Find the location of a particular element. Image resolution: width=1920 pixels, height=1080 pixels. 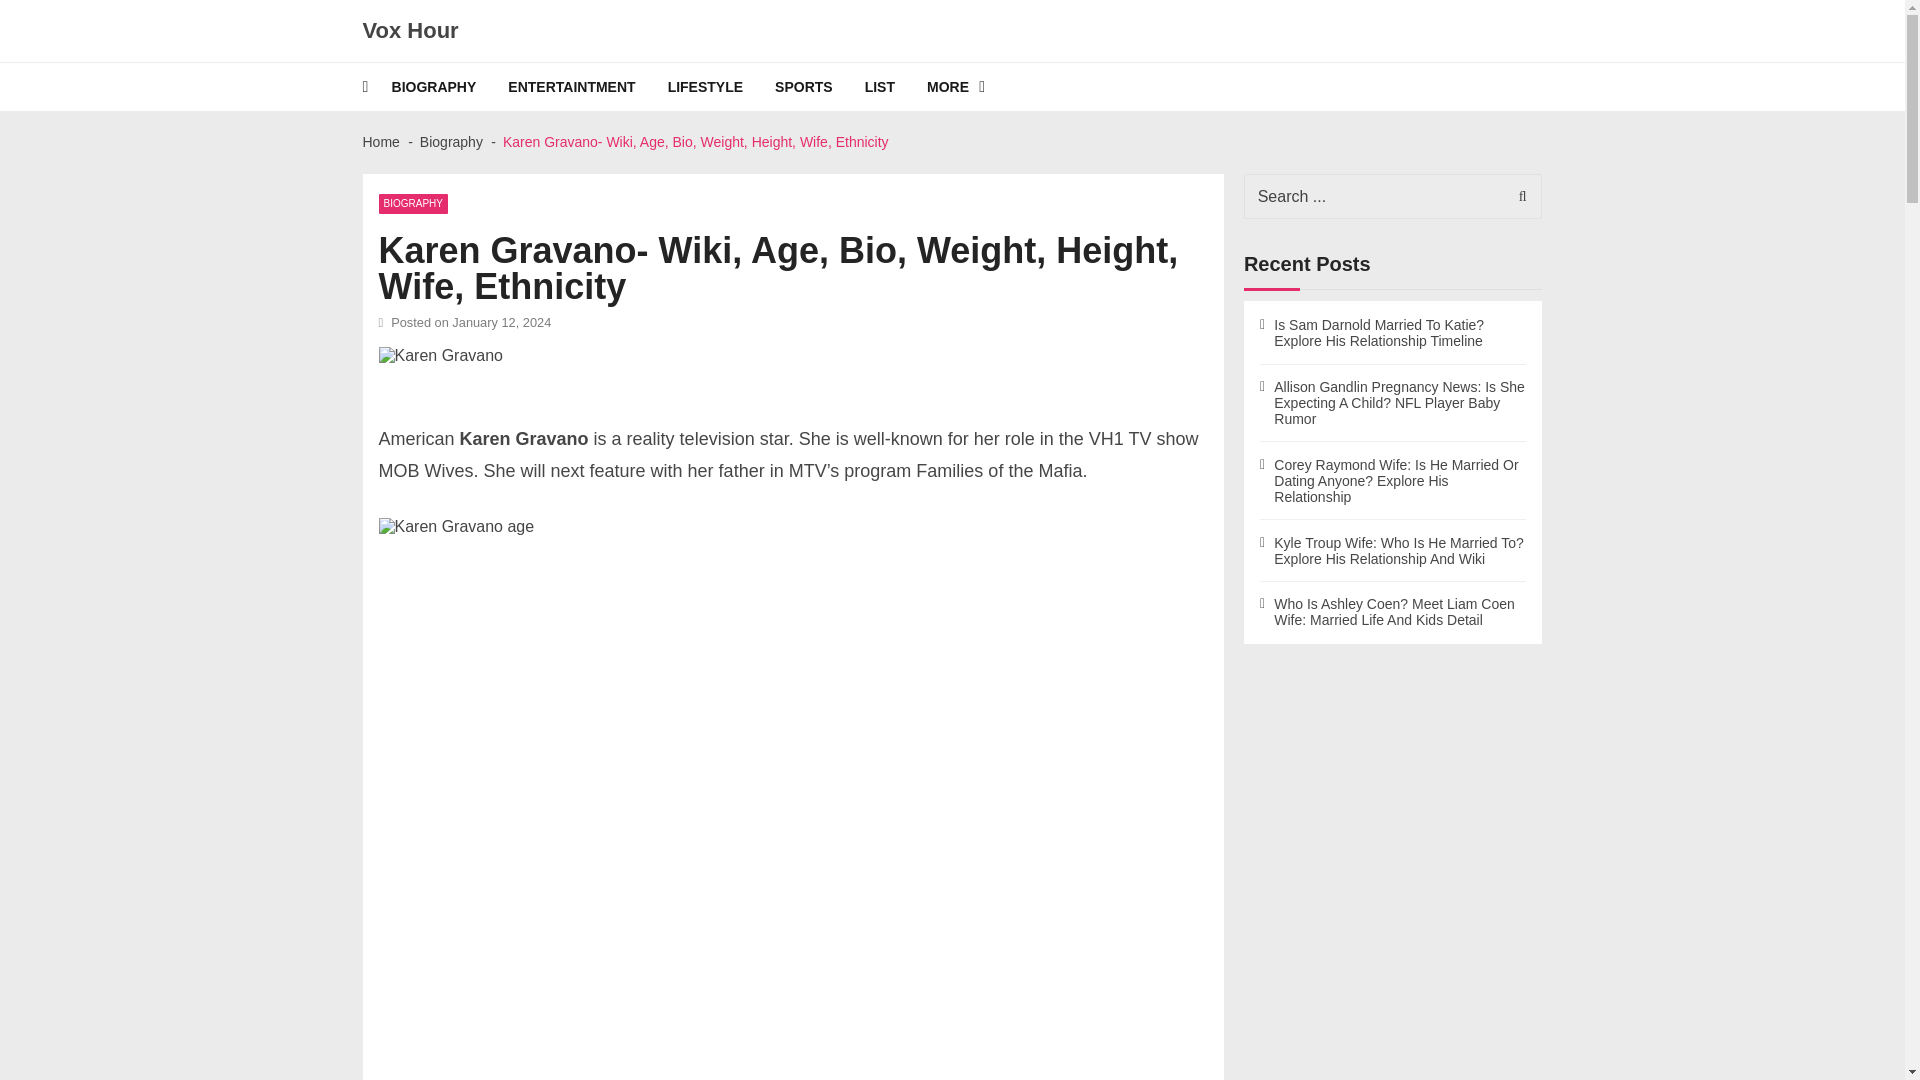

SPORTS is located at coordinates (820, 86).